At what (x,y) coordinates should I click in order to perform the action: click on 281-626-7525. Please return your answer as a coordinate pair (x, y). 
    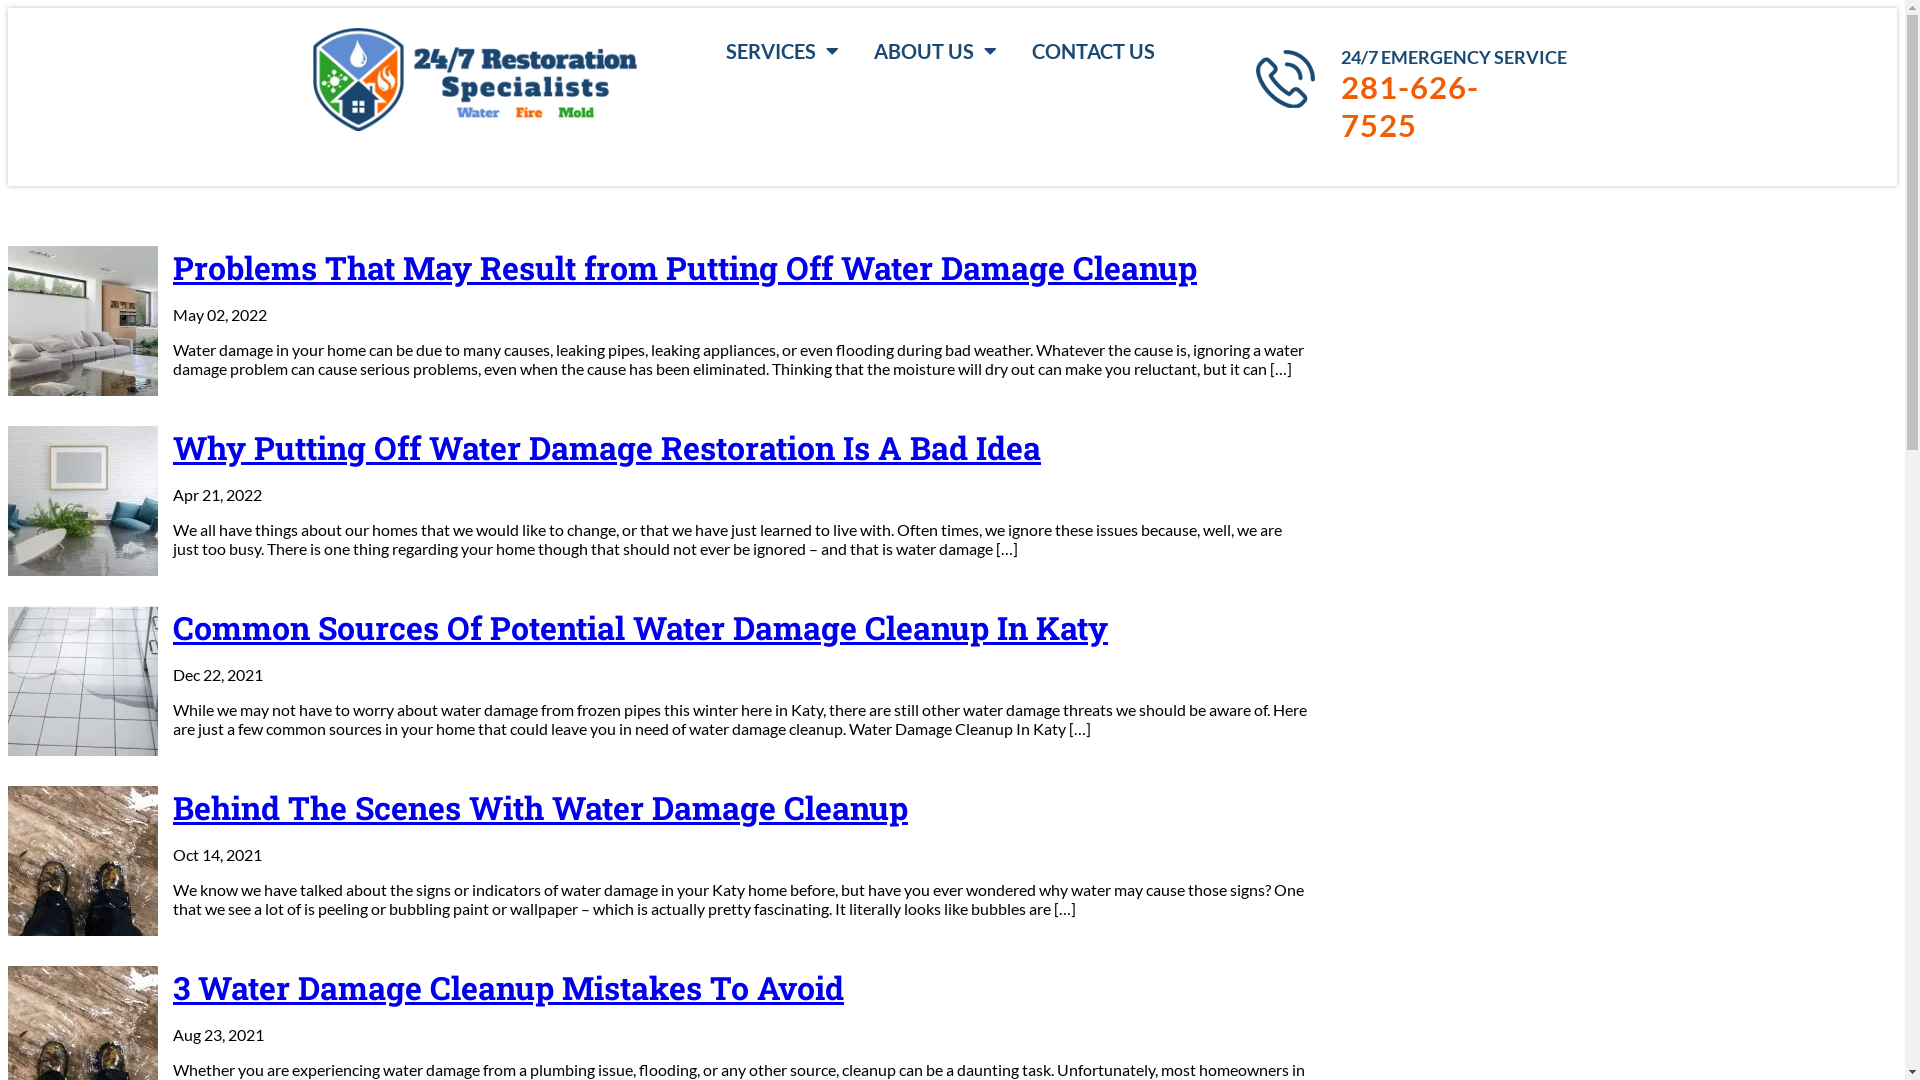
    Looking at the image, I should click on (1444, 106).